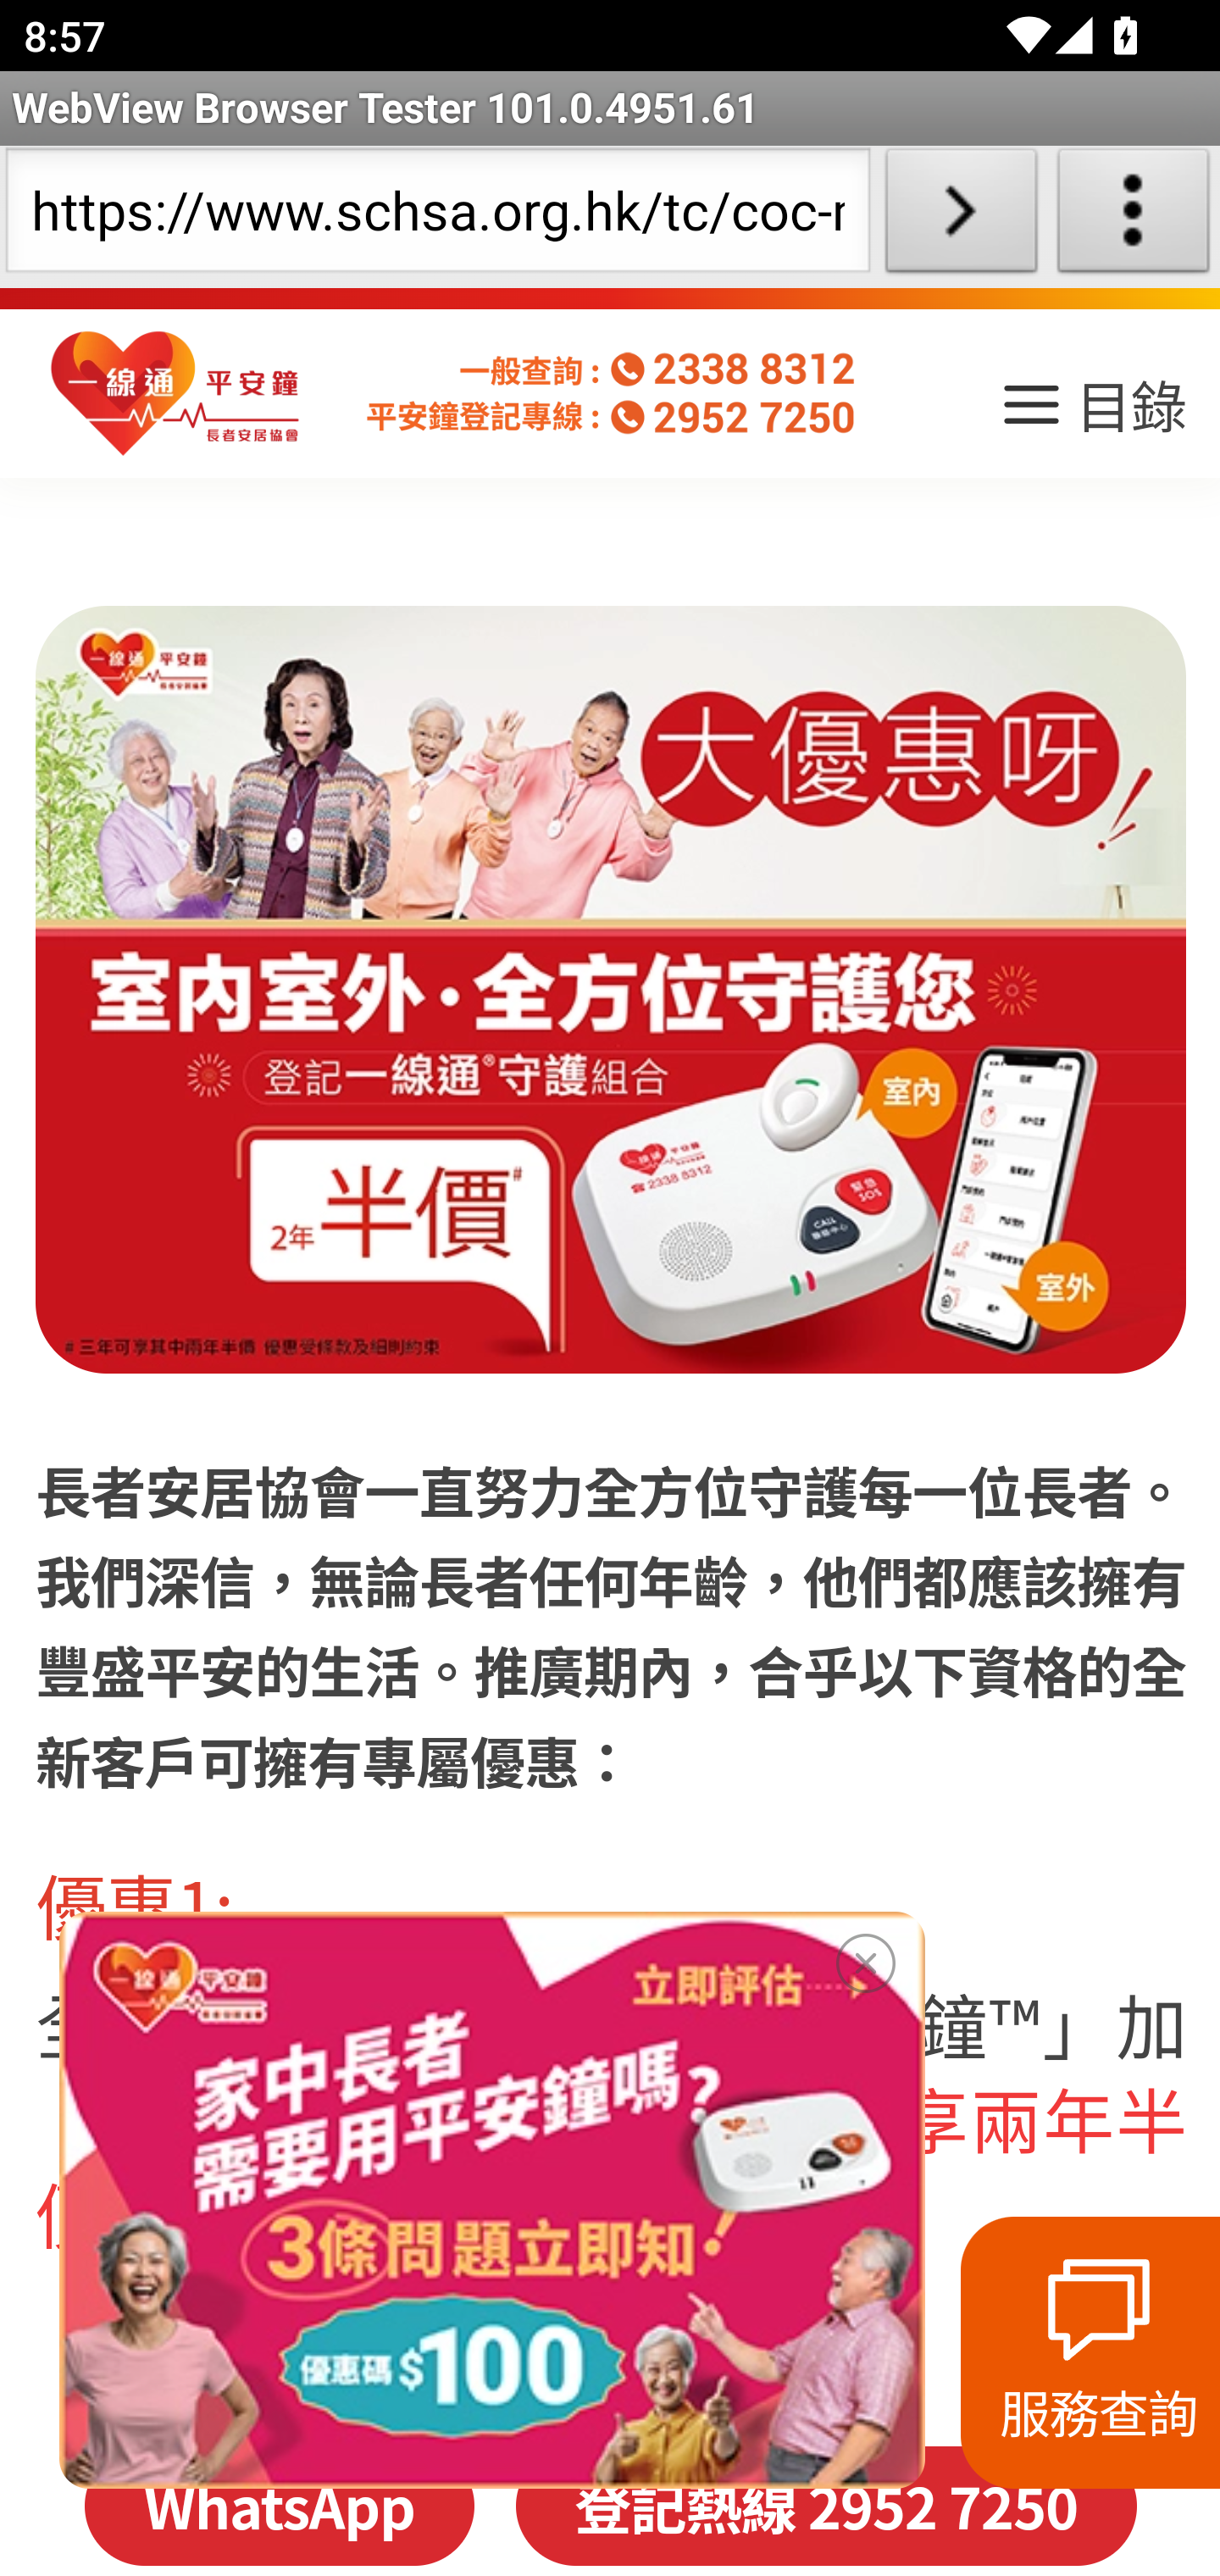 This screenshot has width=1220, height=2576. Describe the element at coordinates (961, 217) in the screenshot. I see `Load URL` at that location.